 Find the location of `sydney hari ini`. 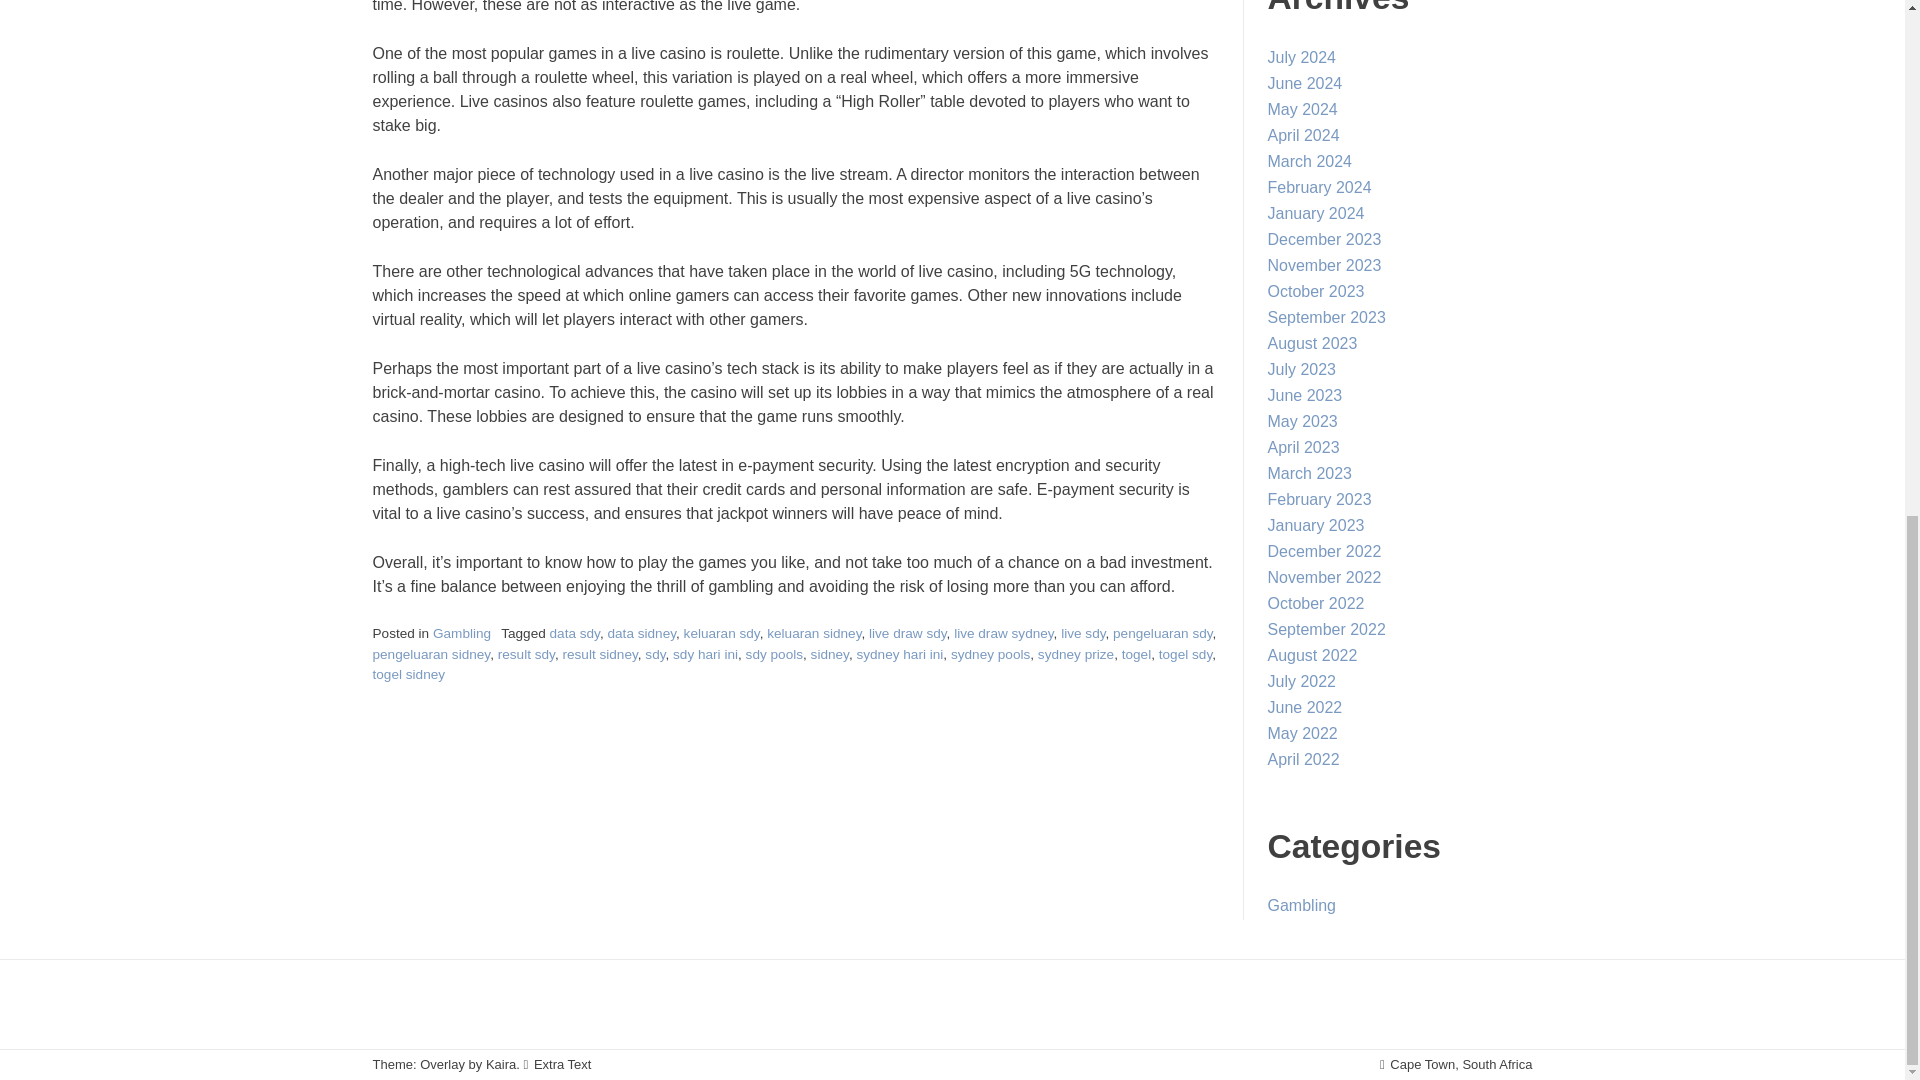

sydney hari ini is located at coordinates (899, 654).